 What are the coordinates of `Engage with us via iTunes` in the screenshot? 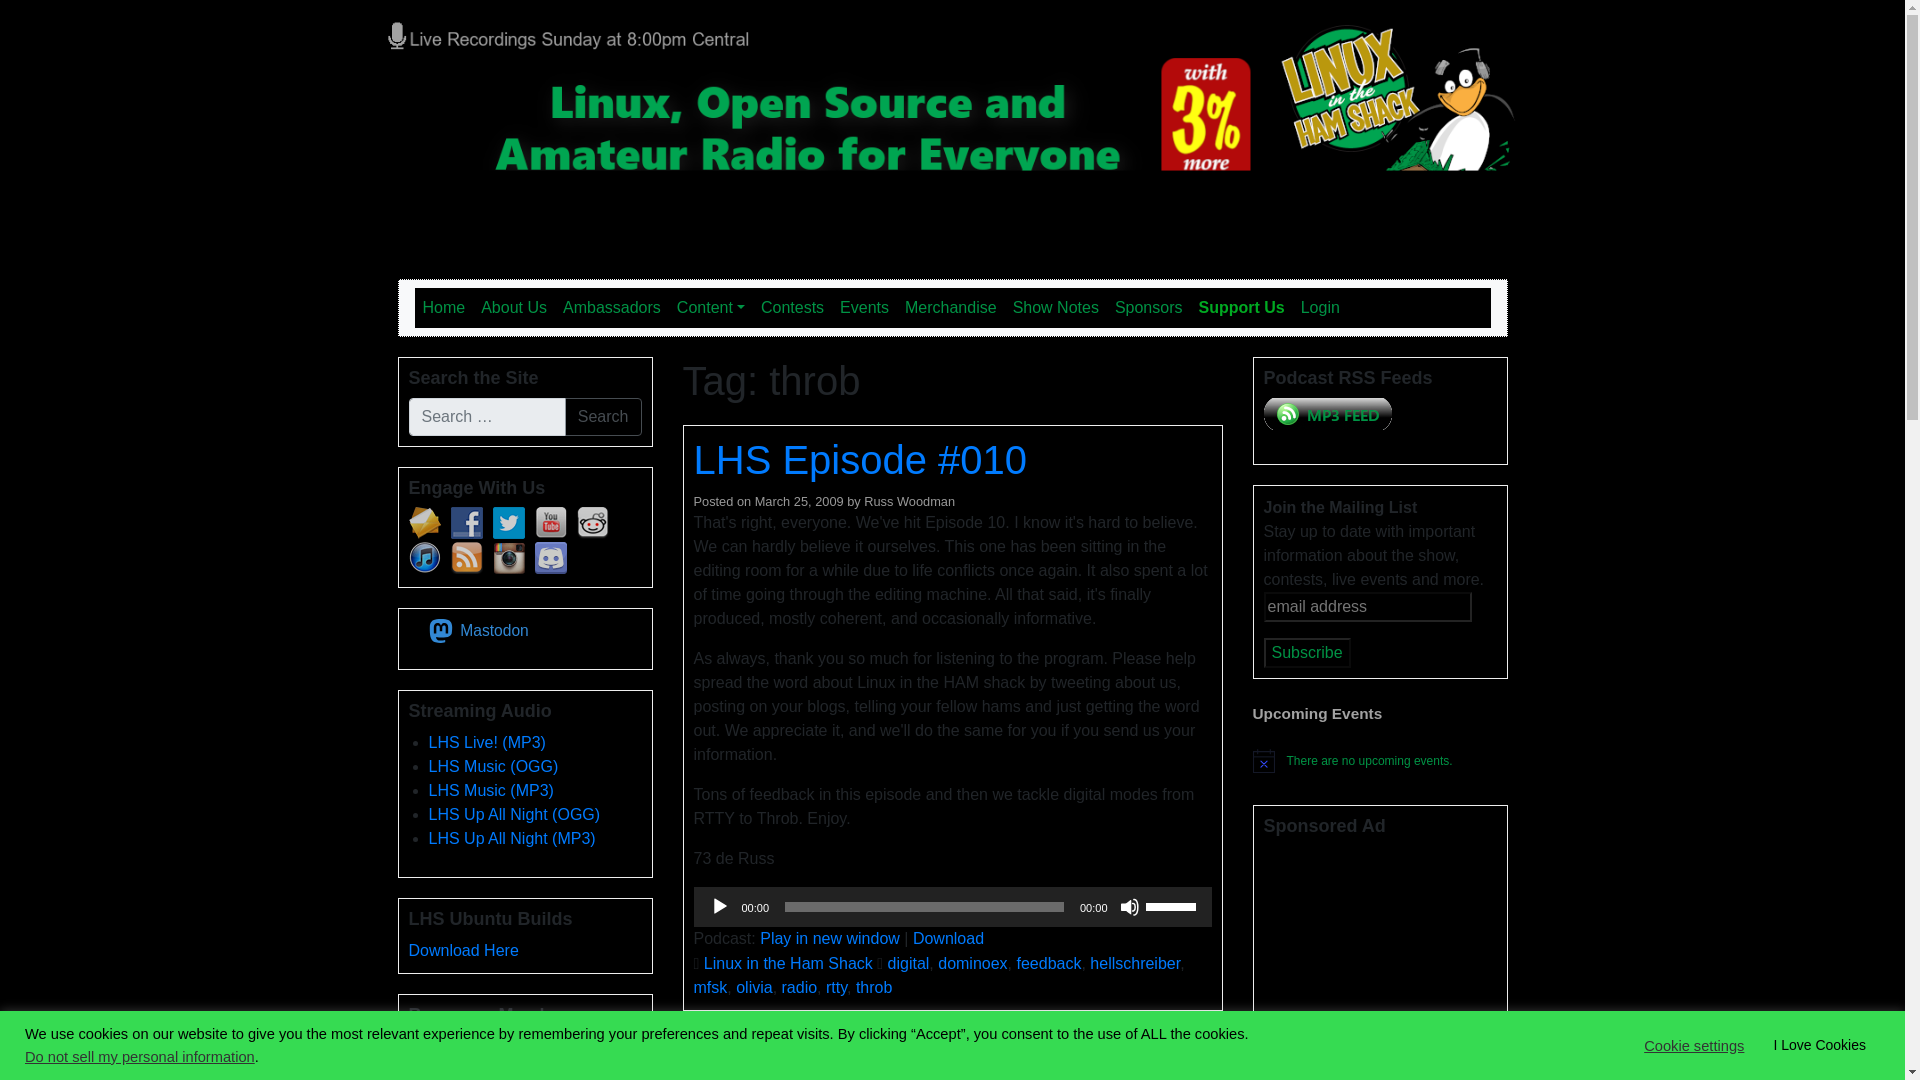 It's located at (423, 558).